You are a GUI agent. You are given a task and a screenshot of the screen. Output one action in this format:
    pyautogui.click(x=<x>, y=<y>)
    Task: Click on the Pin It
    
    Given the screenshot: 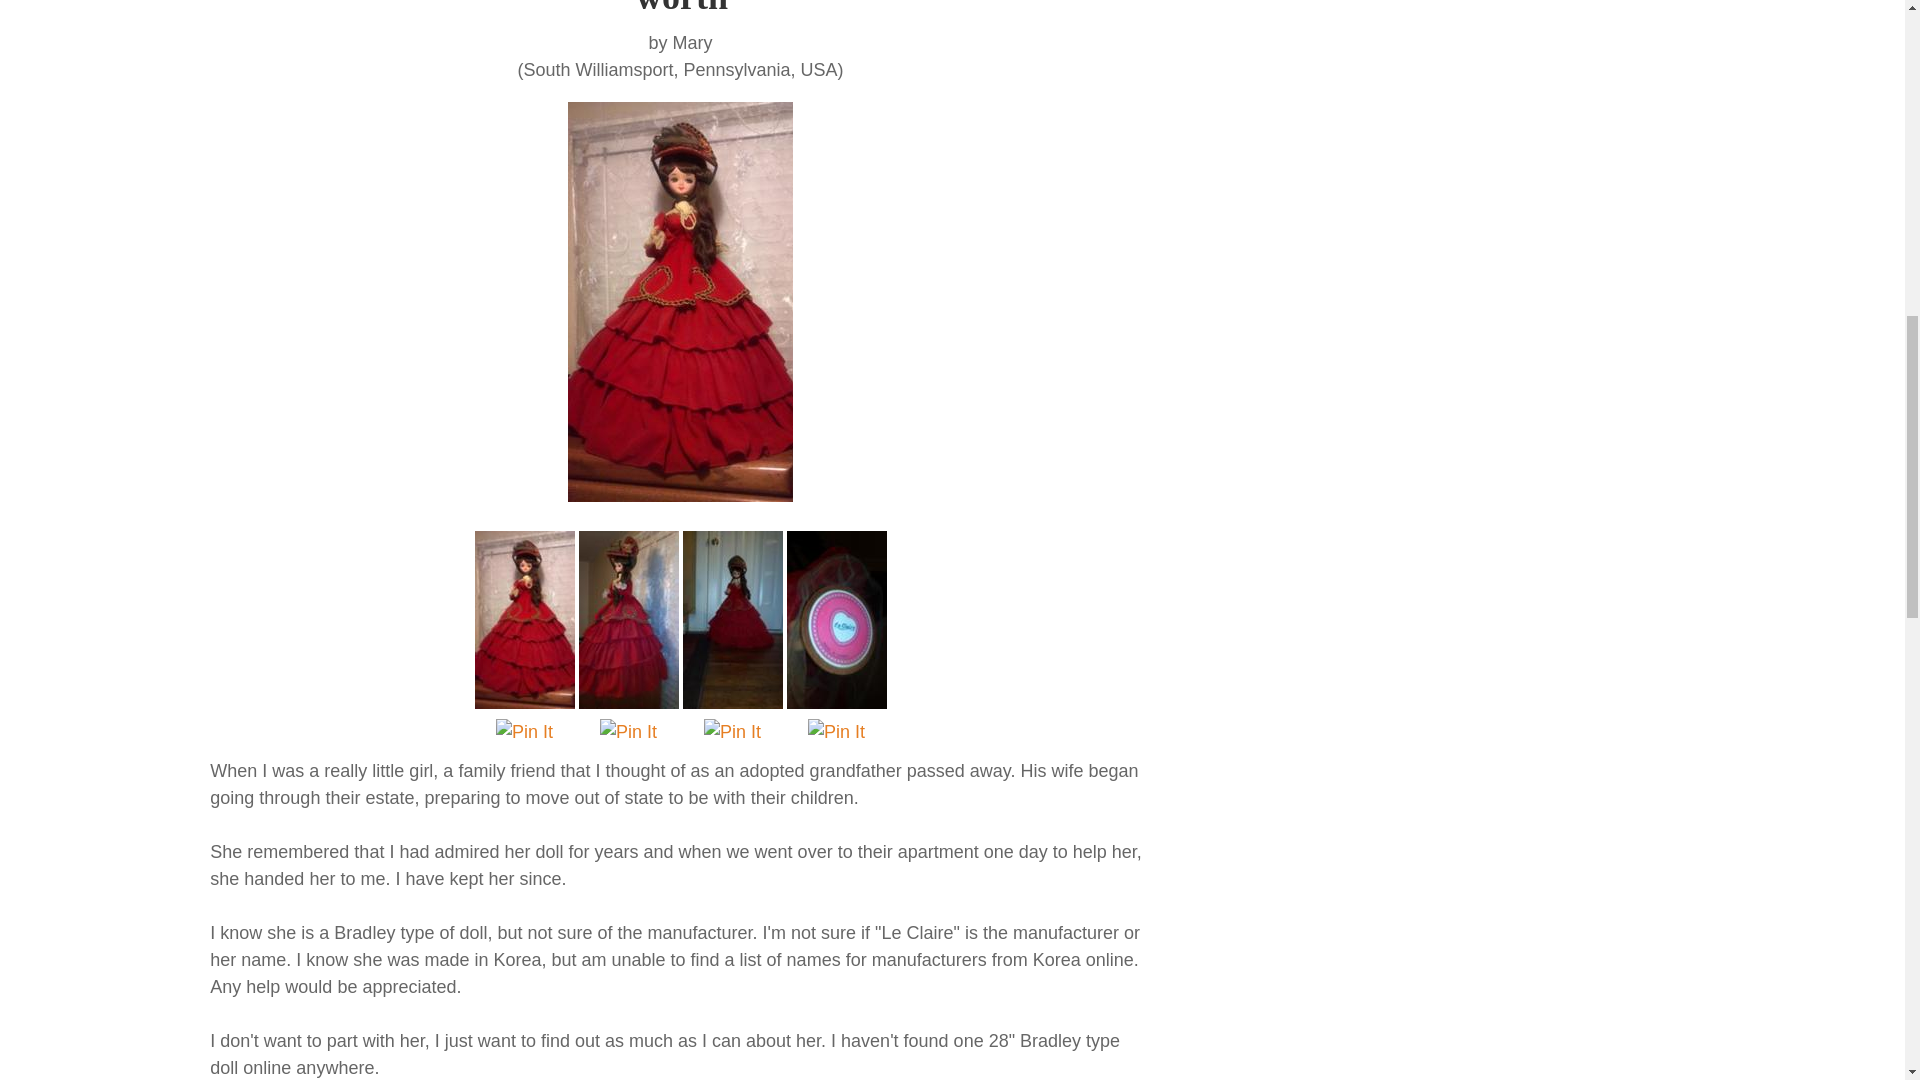 What is the action you would take?
    pyautogui.click(x=628, y=732)
    